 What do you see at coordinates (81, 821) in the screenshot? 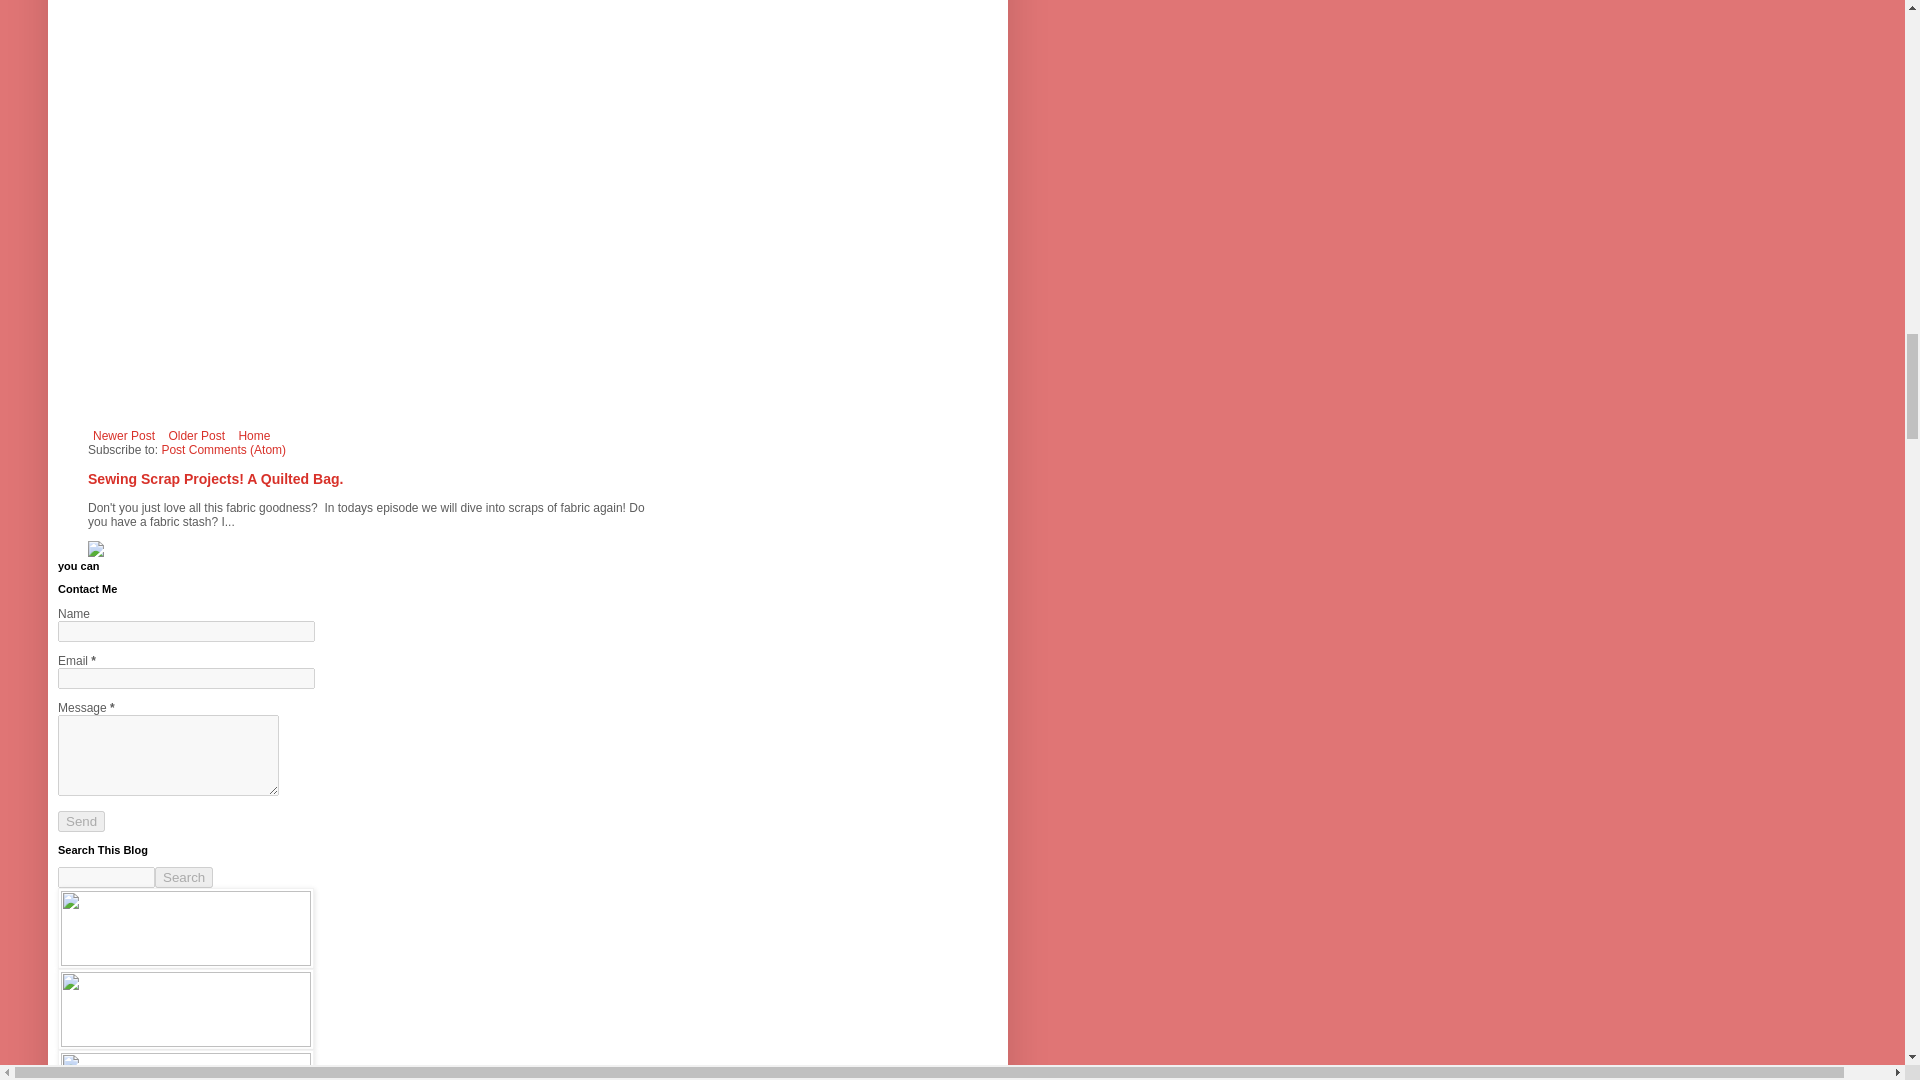
I see `Send` at bounding box center [81, 821].